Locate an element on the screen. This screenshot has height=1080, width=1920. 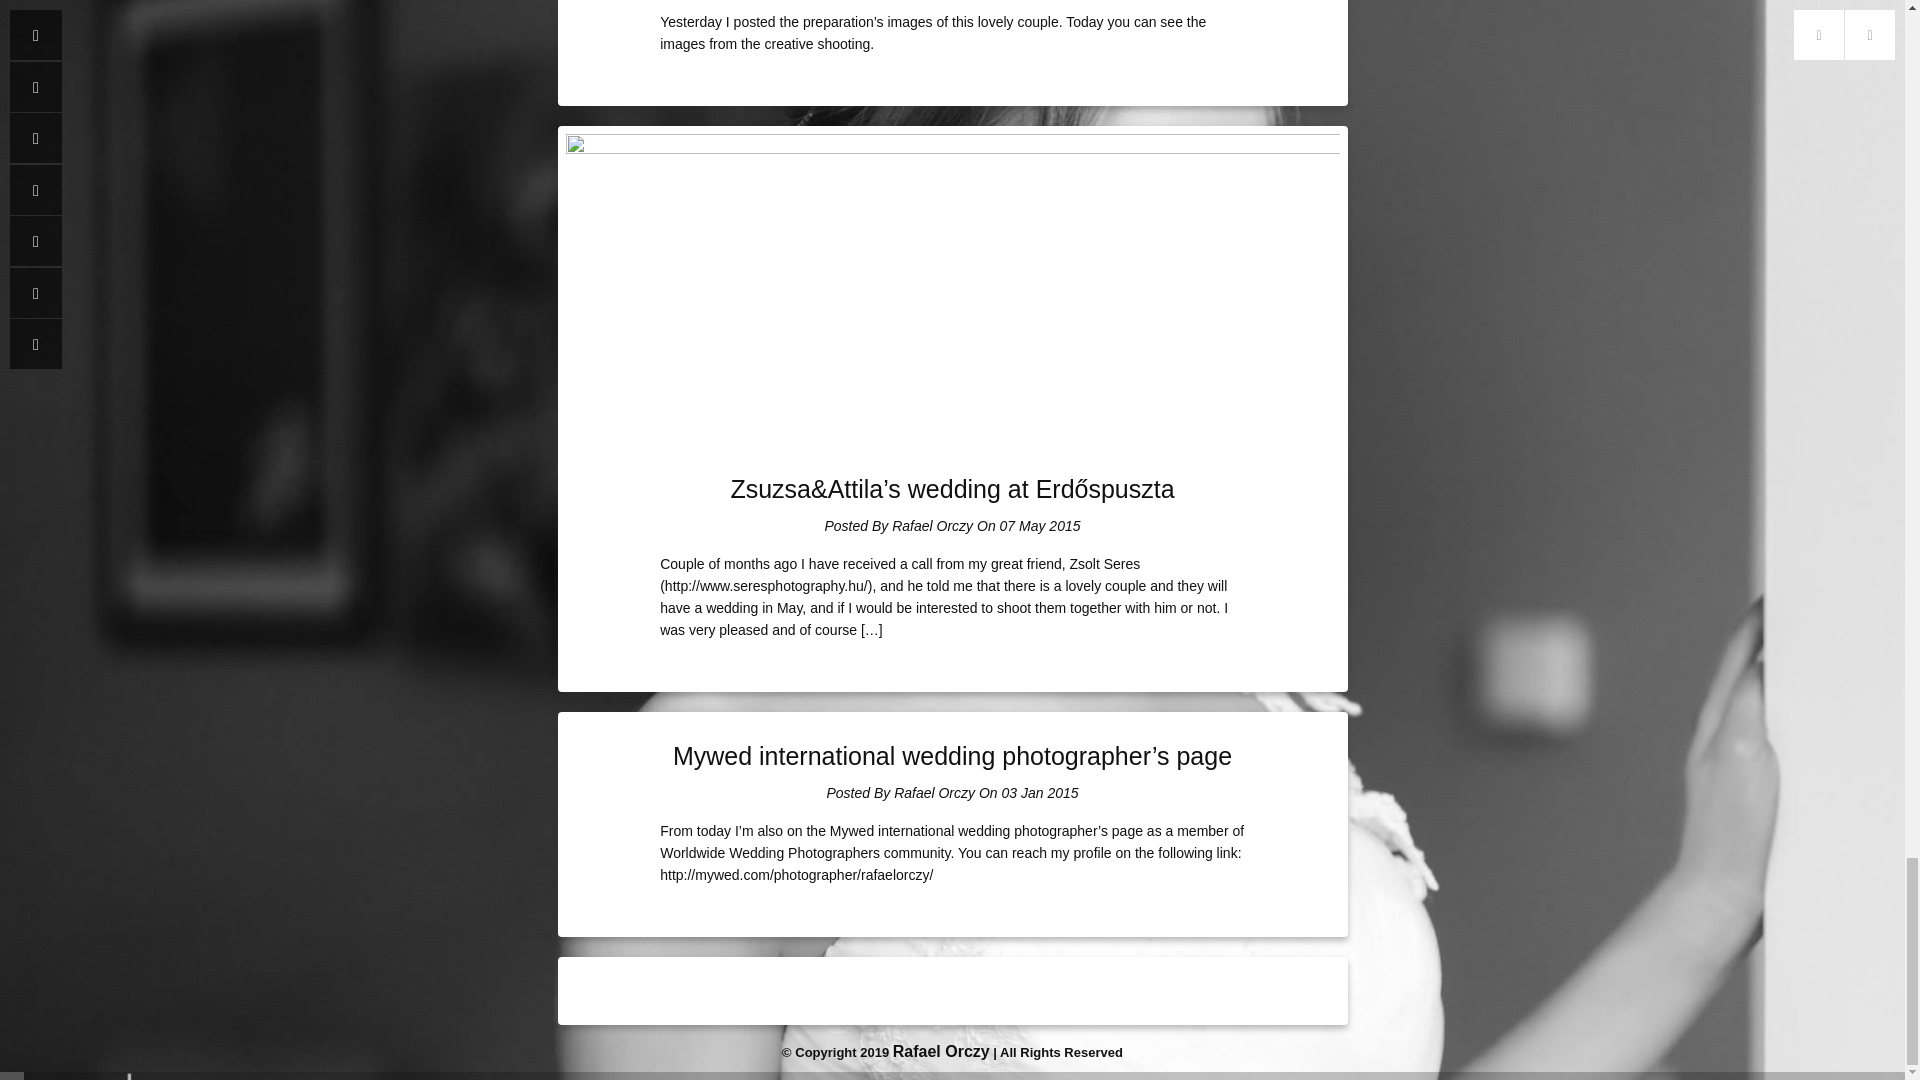
Rafael Orczy is located at coordinates (934, 793).